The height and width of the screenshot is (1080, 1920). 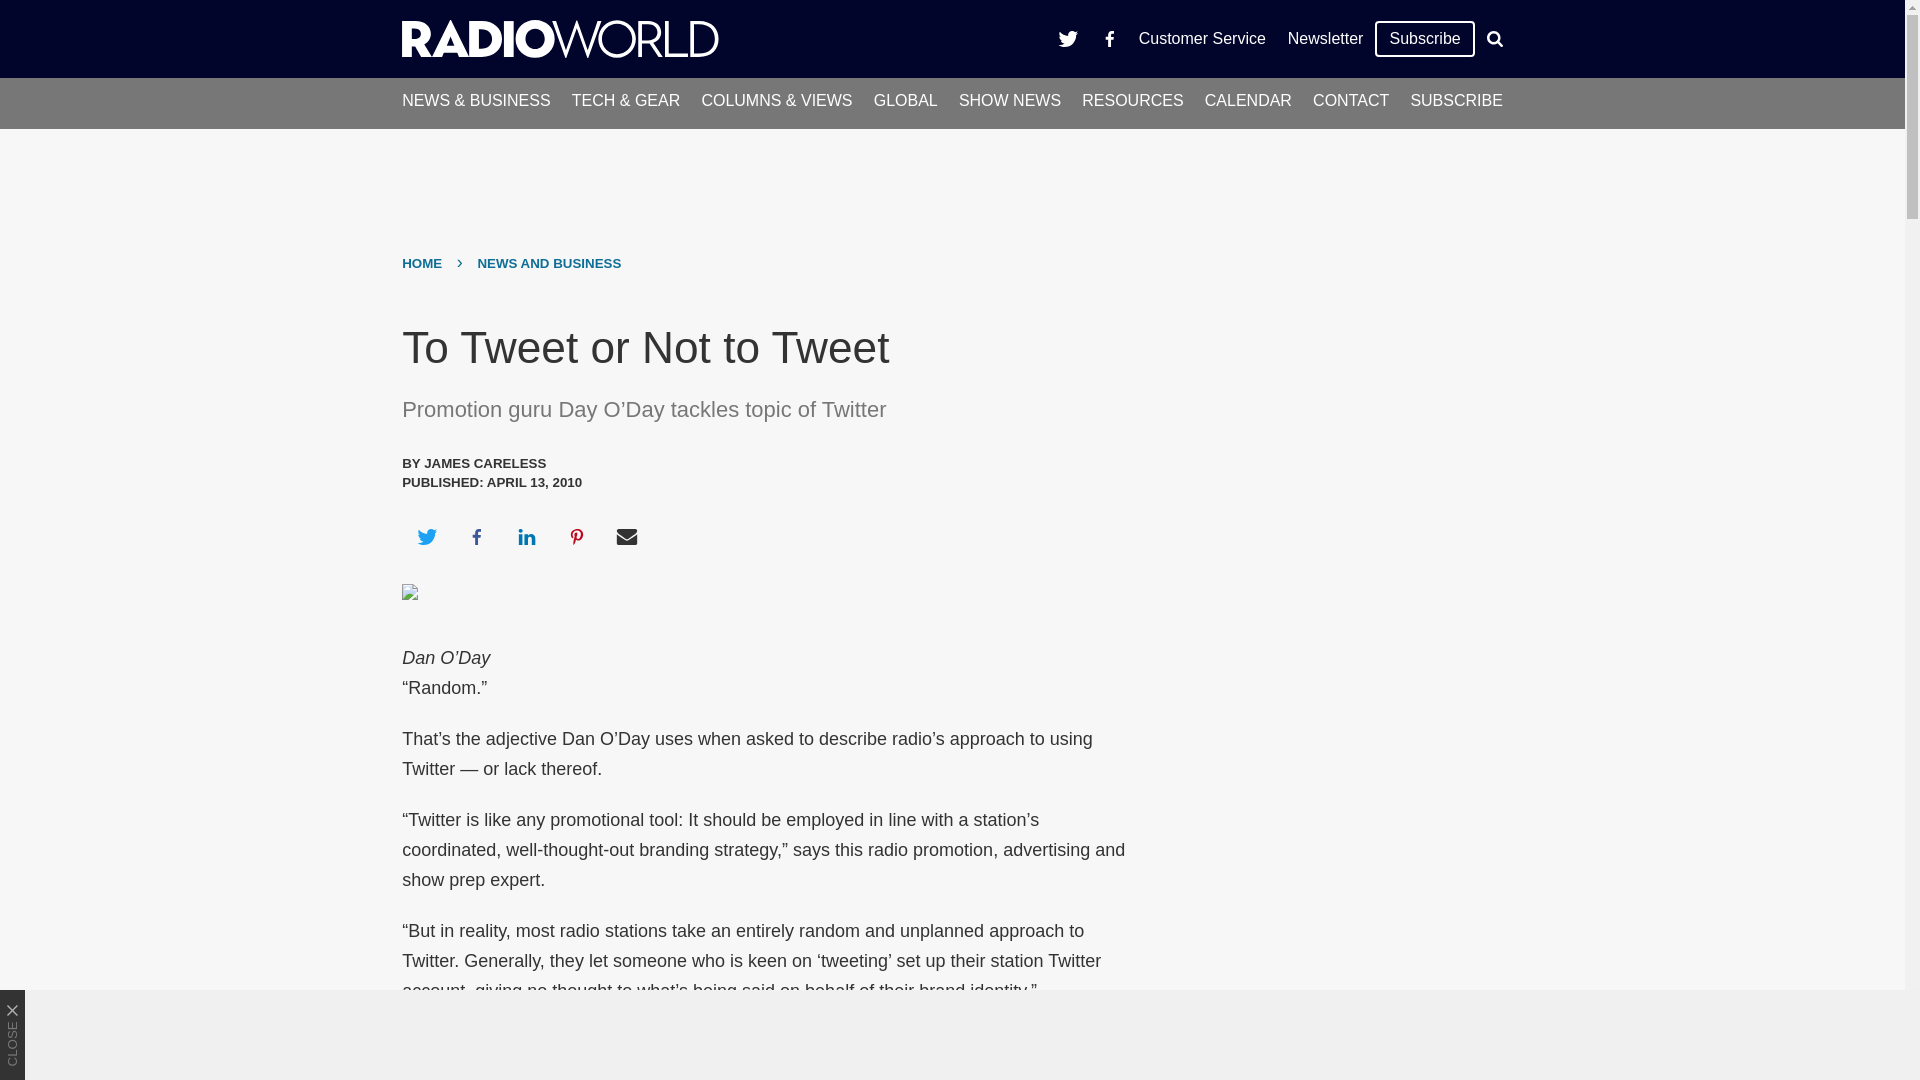 I want to click on Share on LinkedIn, so click(x=526, y=536).